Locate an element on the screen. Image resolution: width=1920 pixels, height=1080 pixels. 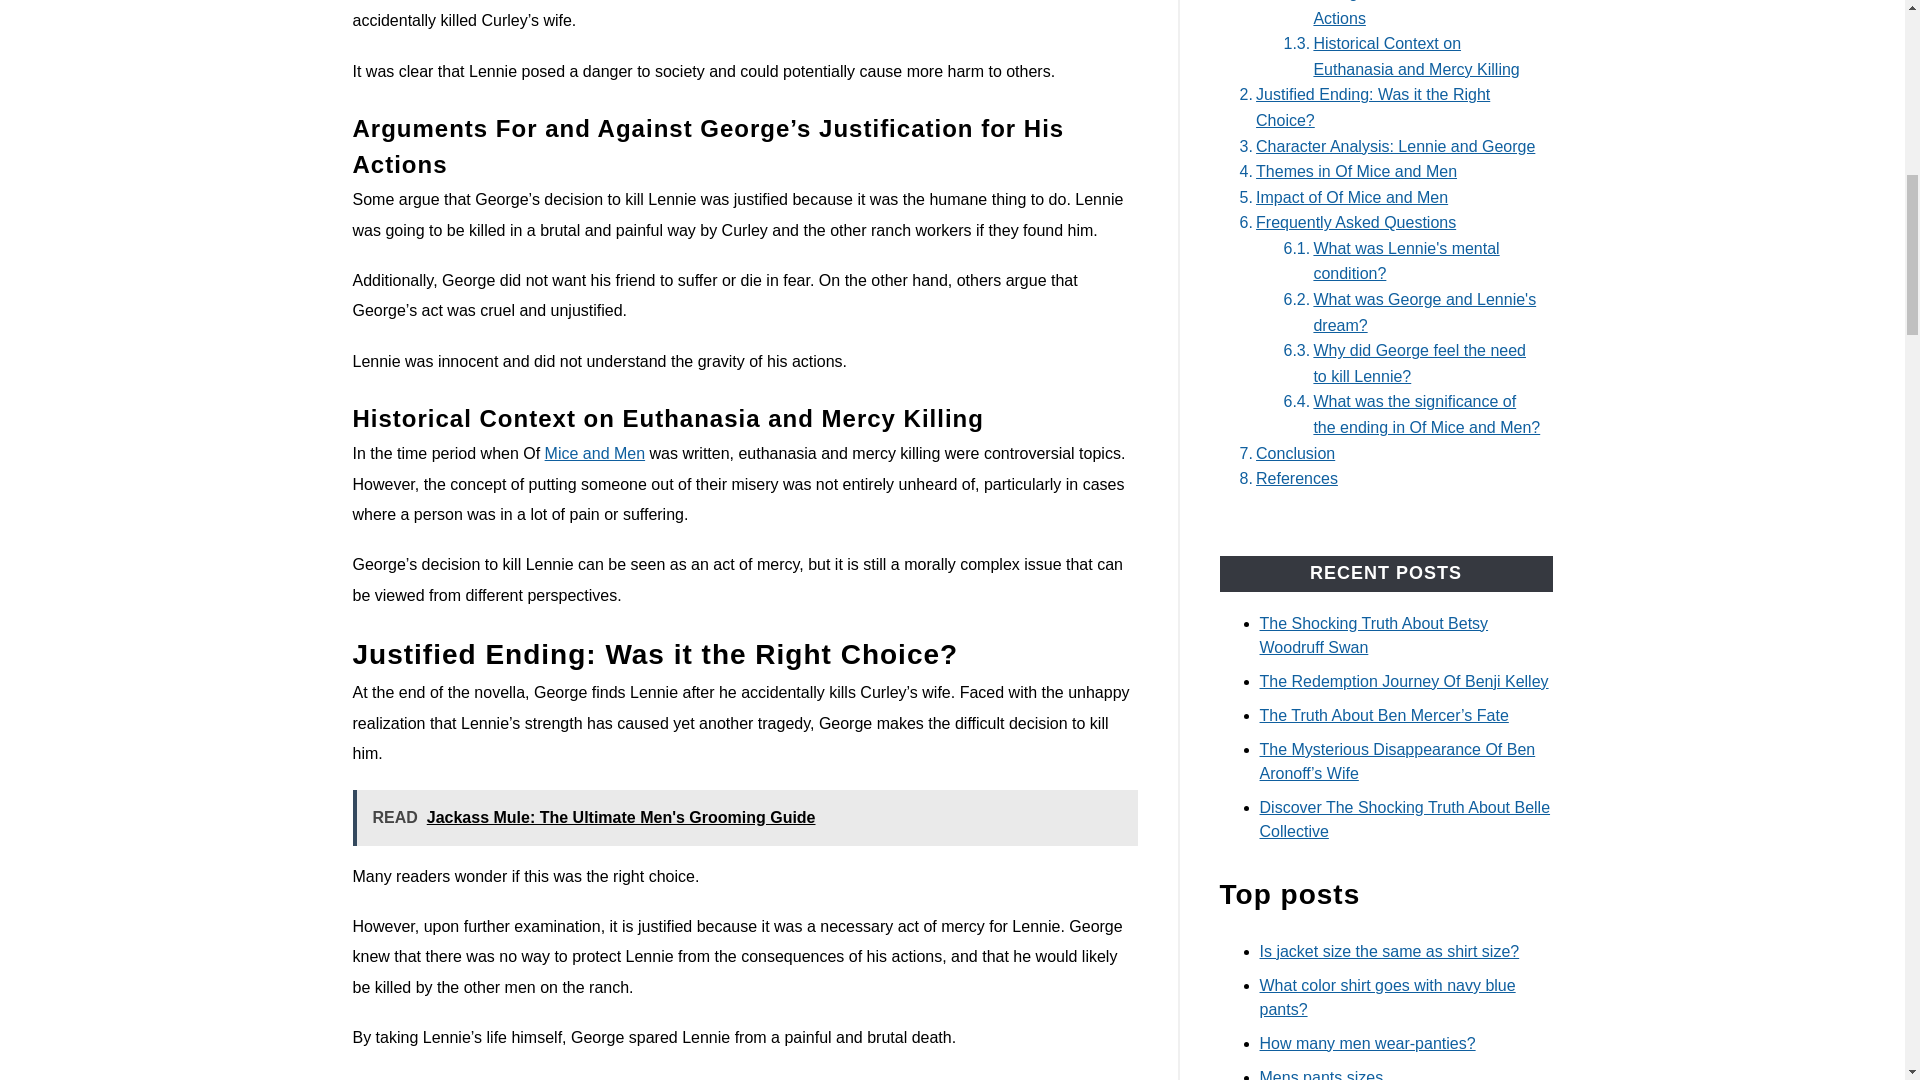
Conclusion is located at coordinates (1283, 453).